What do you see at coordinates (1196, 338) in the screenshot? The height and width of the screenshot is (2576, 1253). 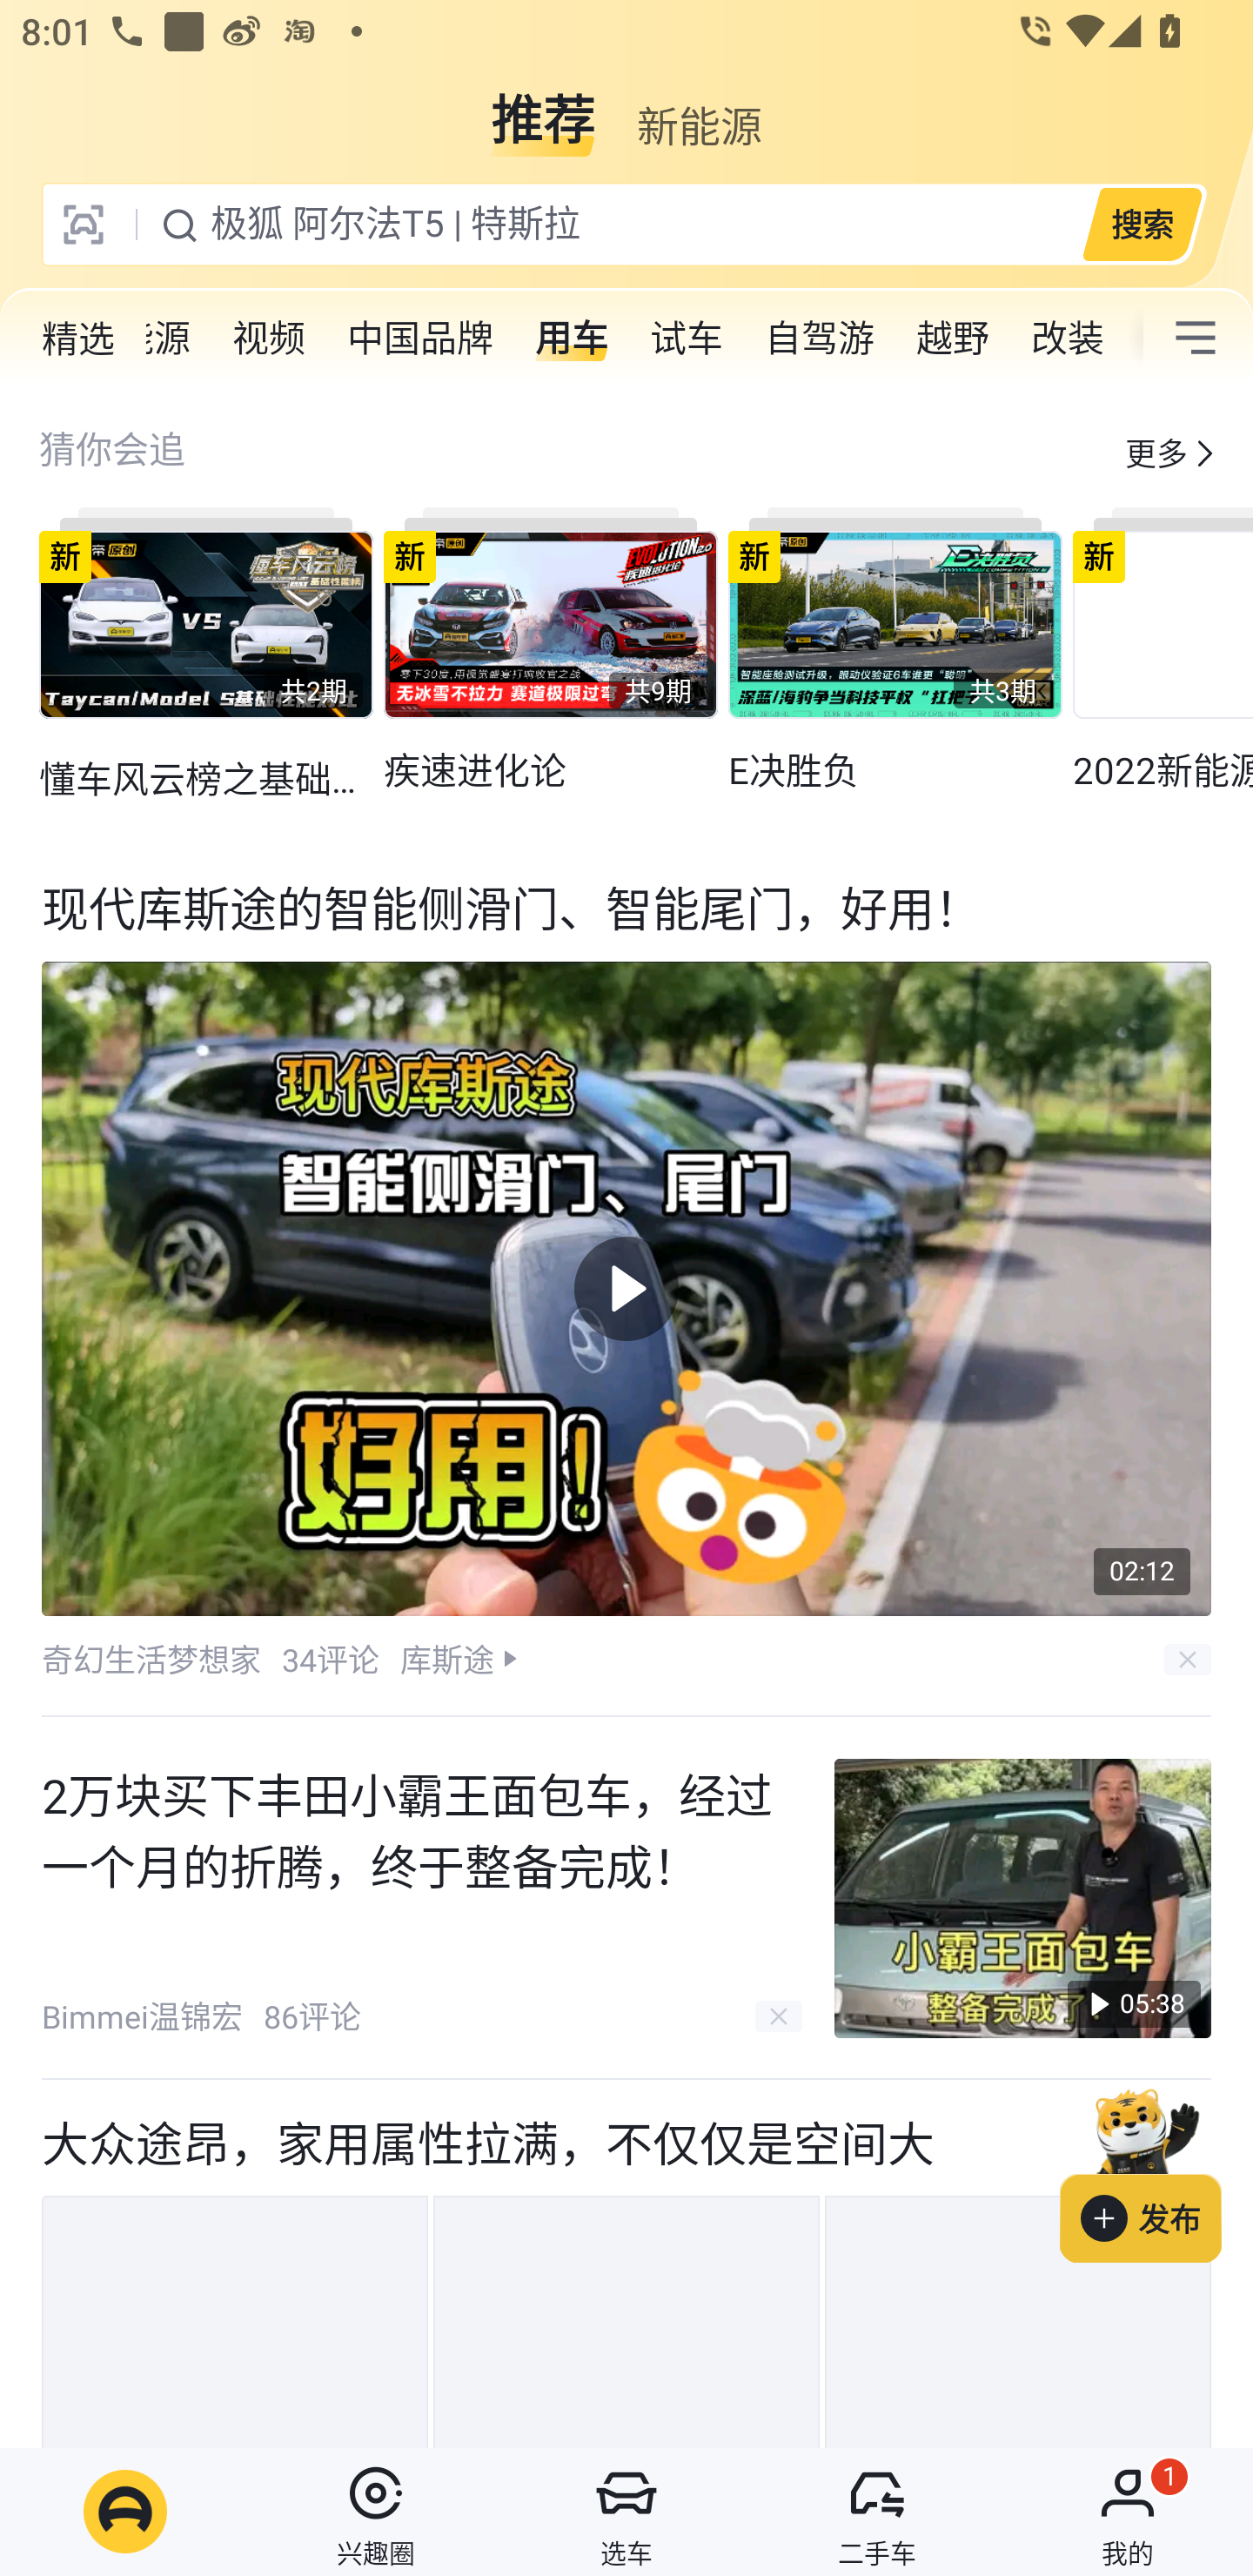 I see `` at bounding box center [1196, 338].